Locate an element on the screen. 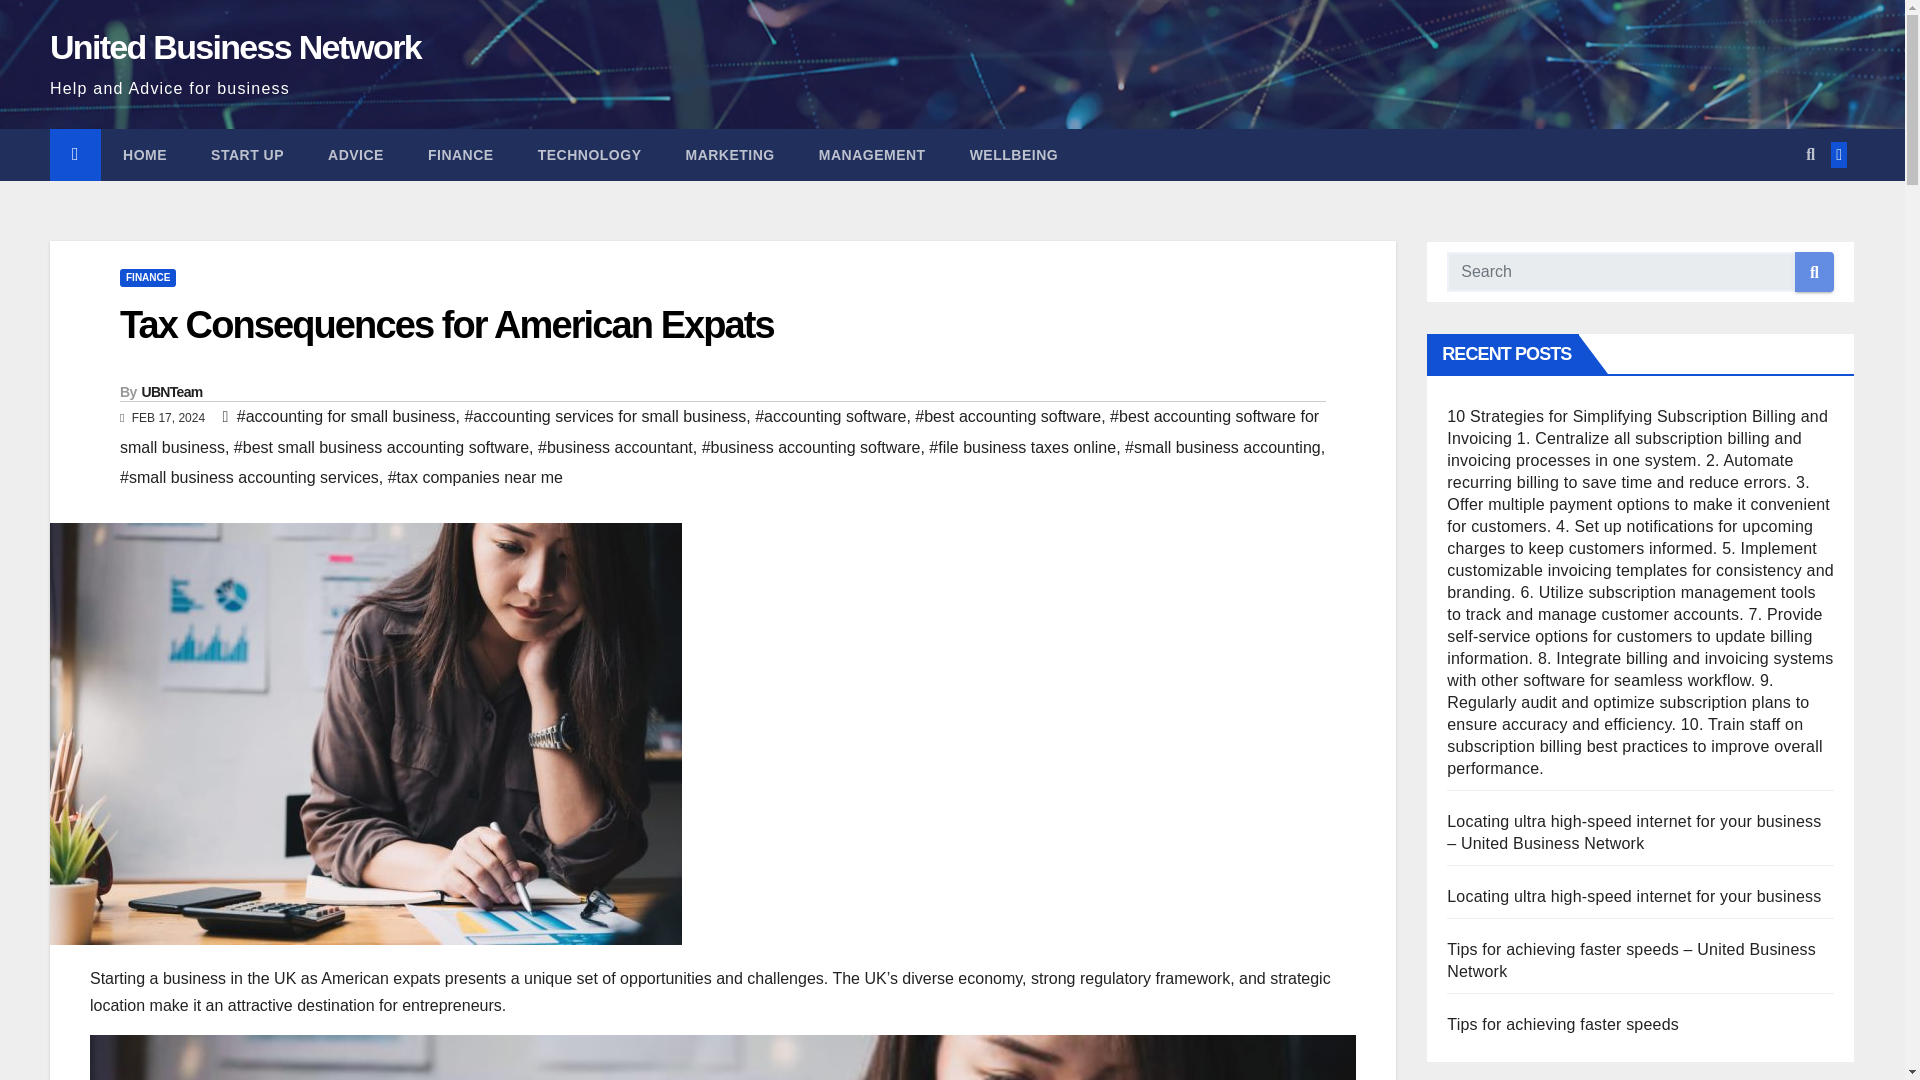  MARKETING is located at coordinates (729, 154).